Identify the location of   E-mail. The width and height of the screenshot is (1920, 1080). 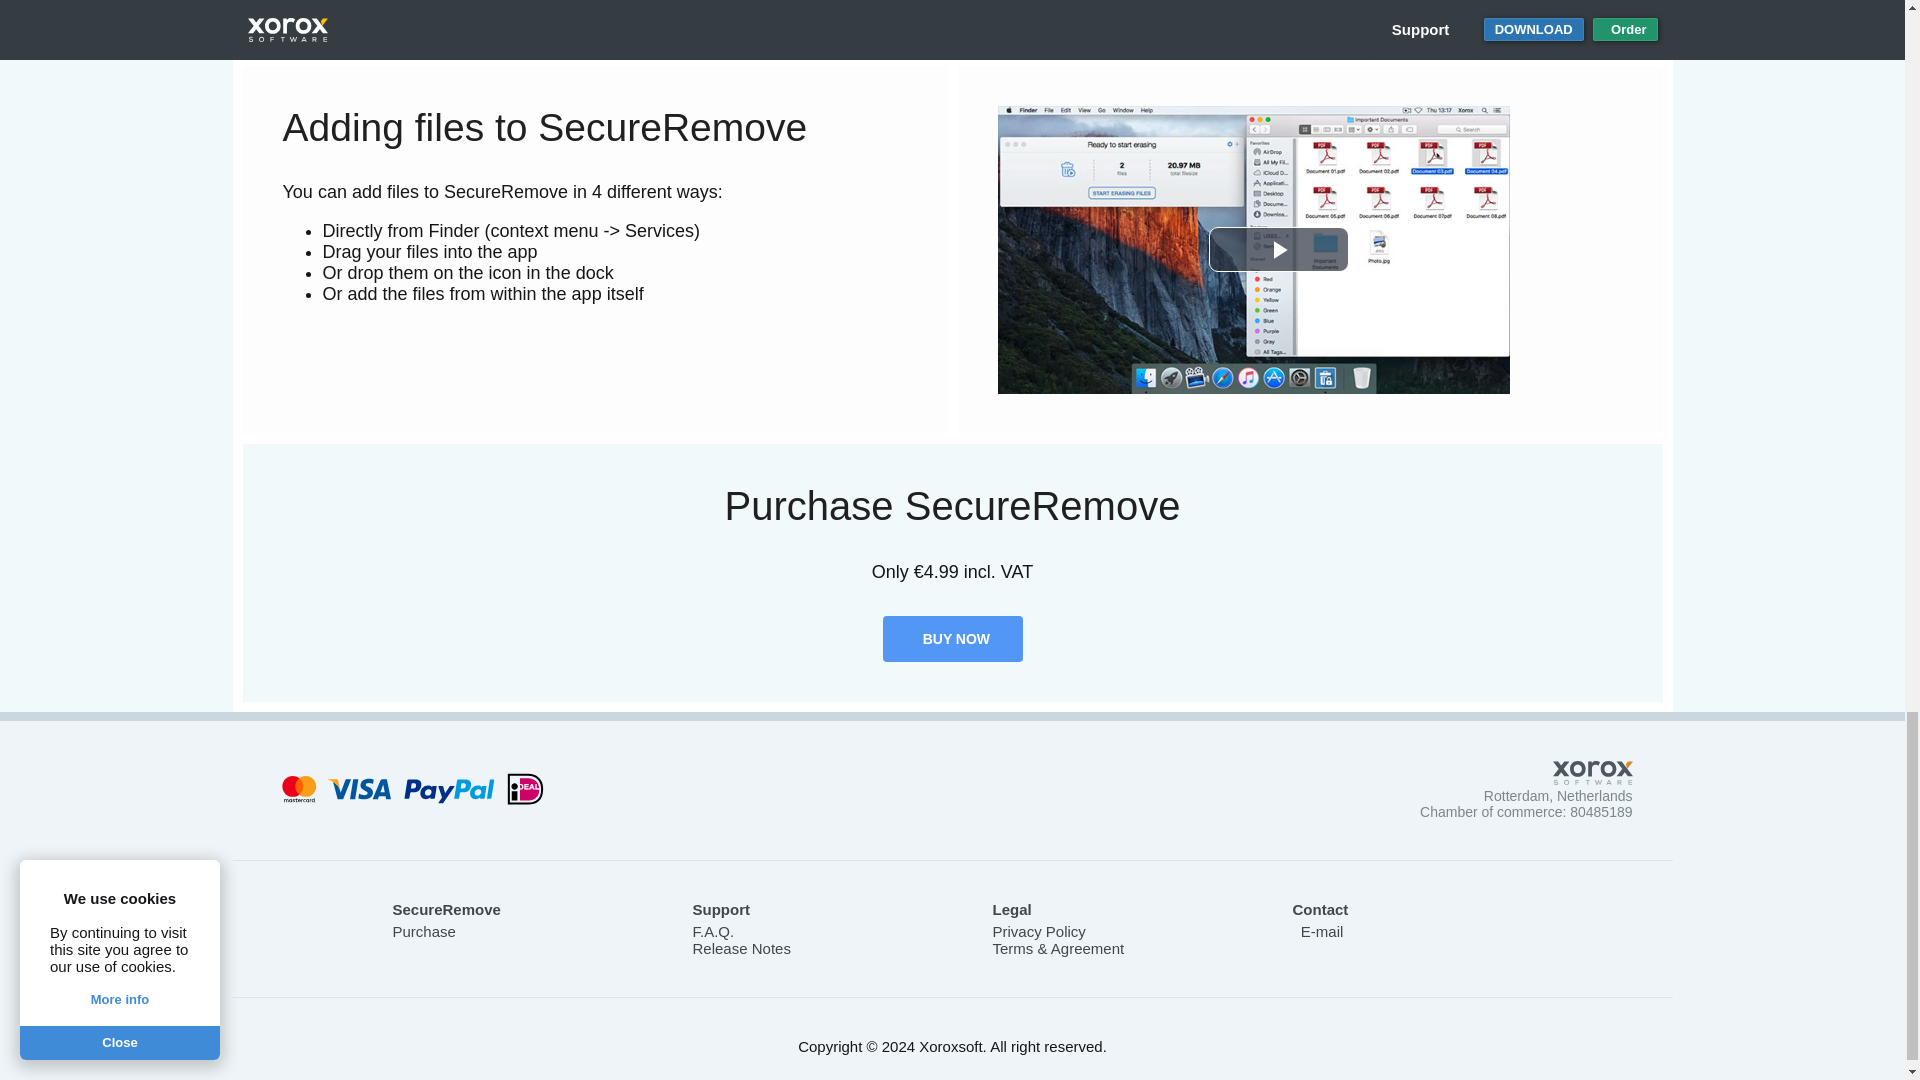
(1317, 931).